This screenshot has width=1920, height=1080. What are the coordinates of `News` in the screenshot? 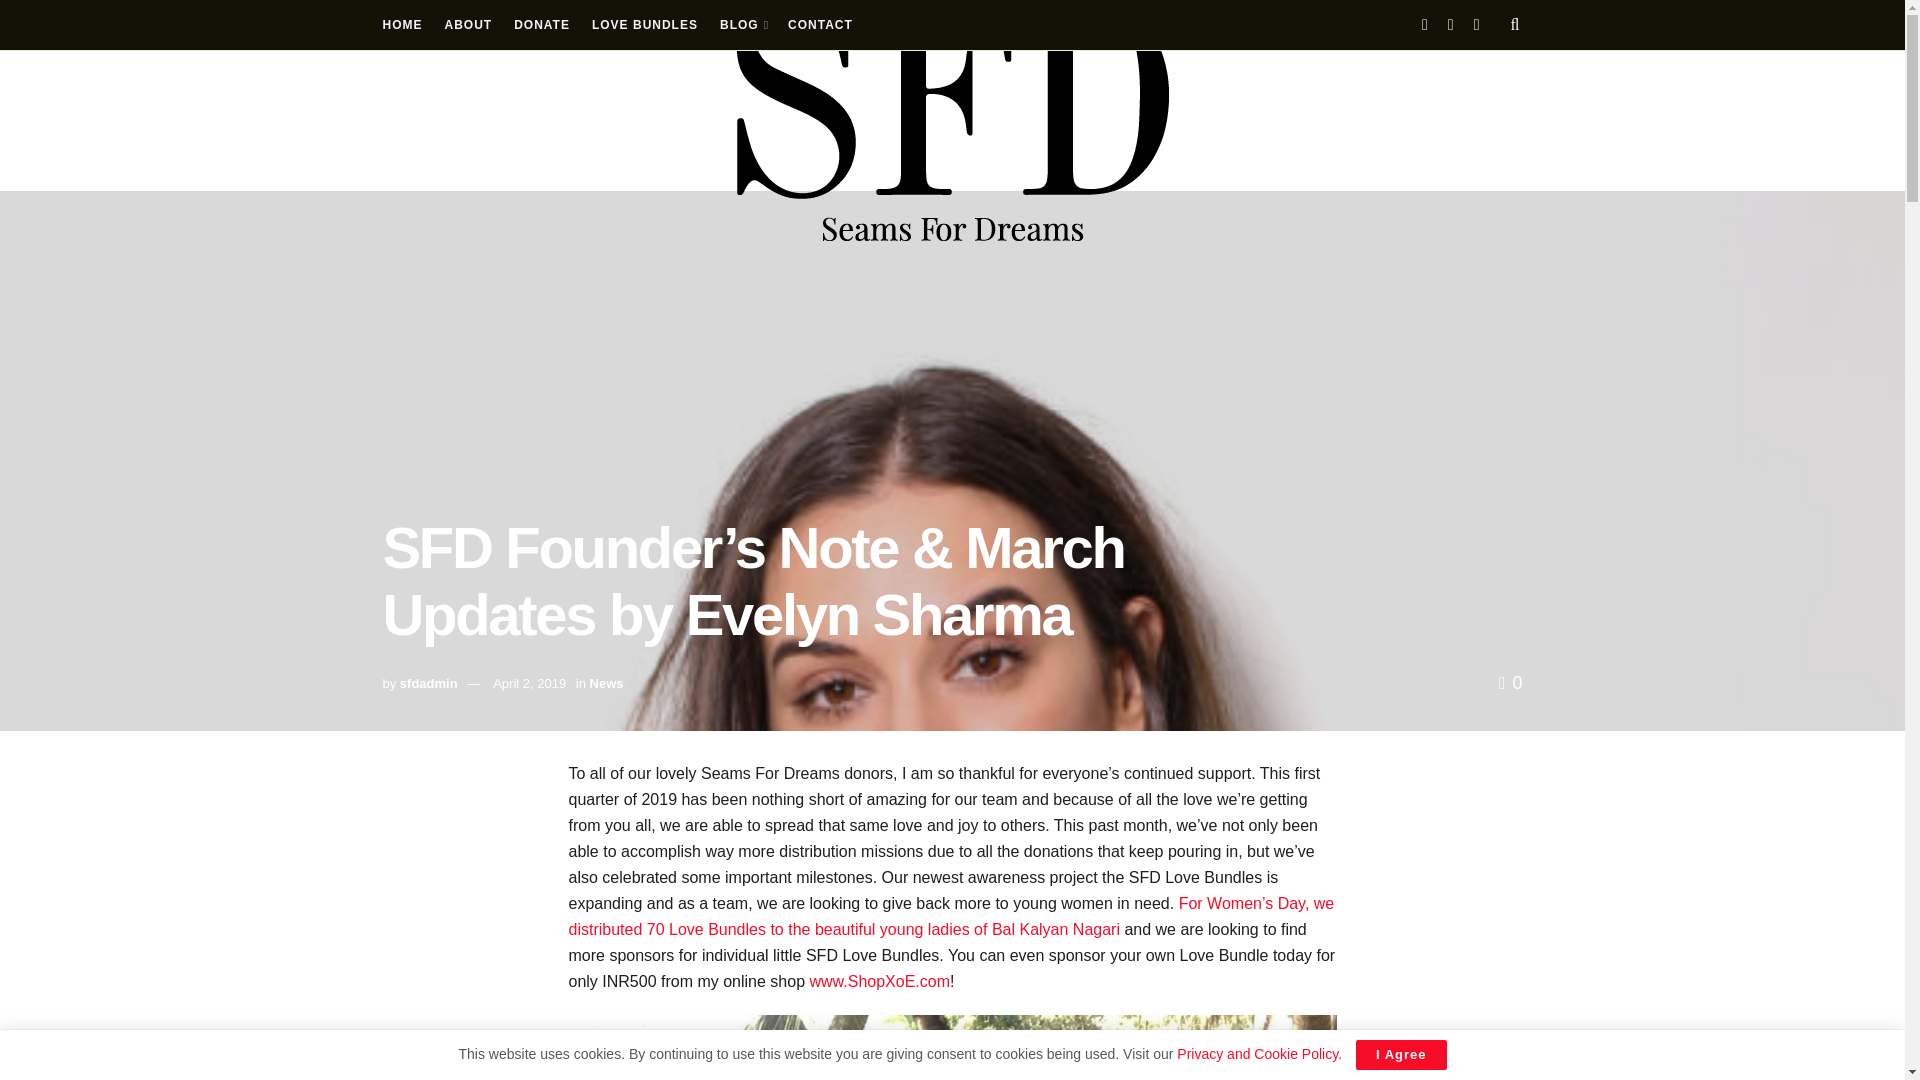 It's located at (606, 684).